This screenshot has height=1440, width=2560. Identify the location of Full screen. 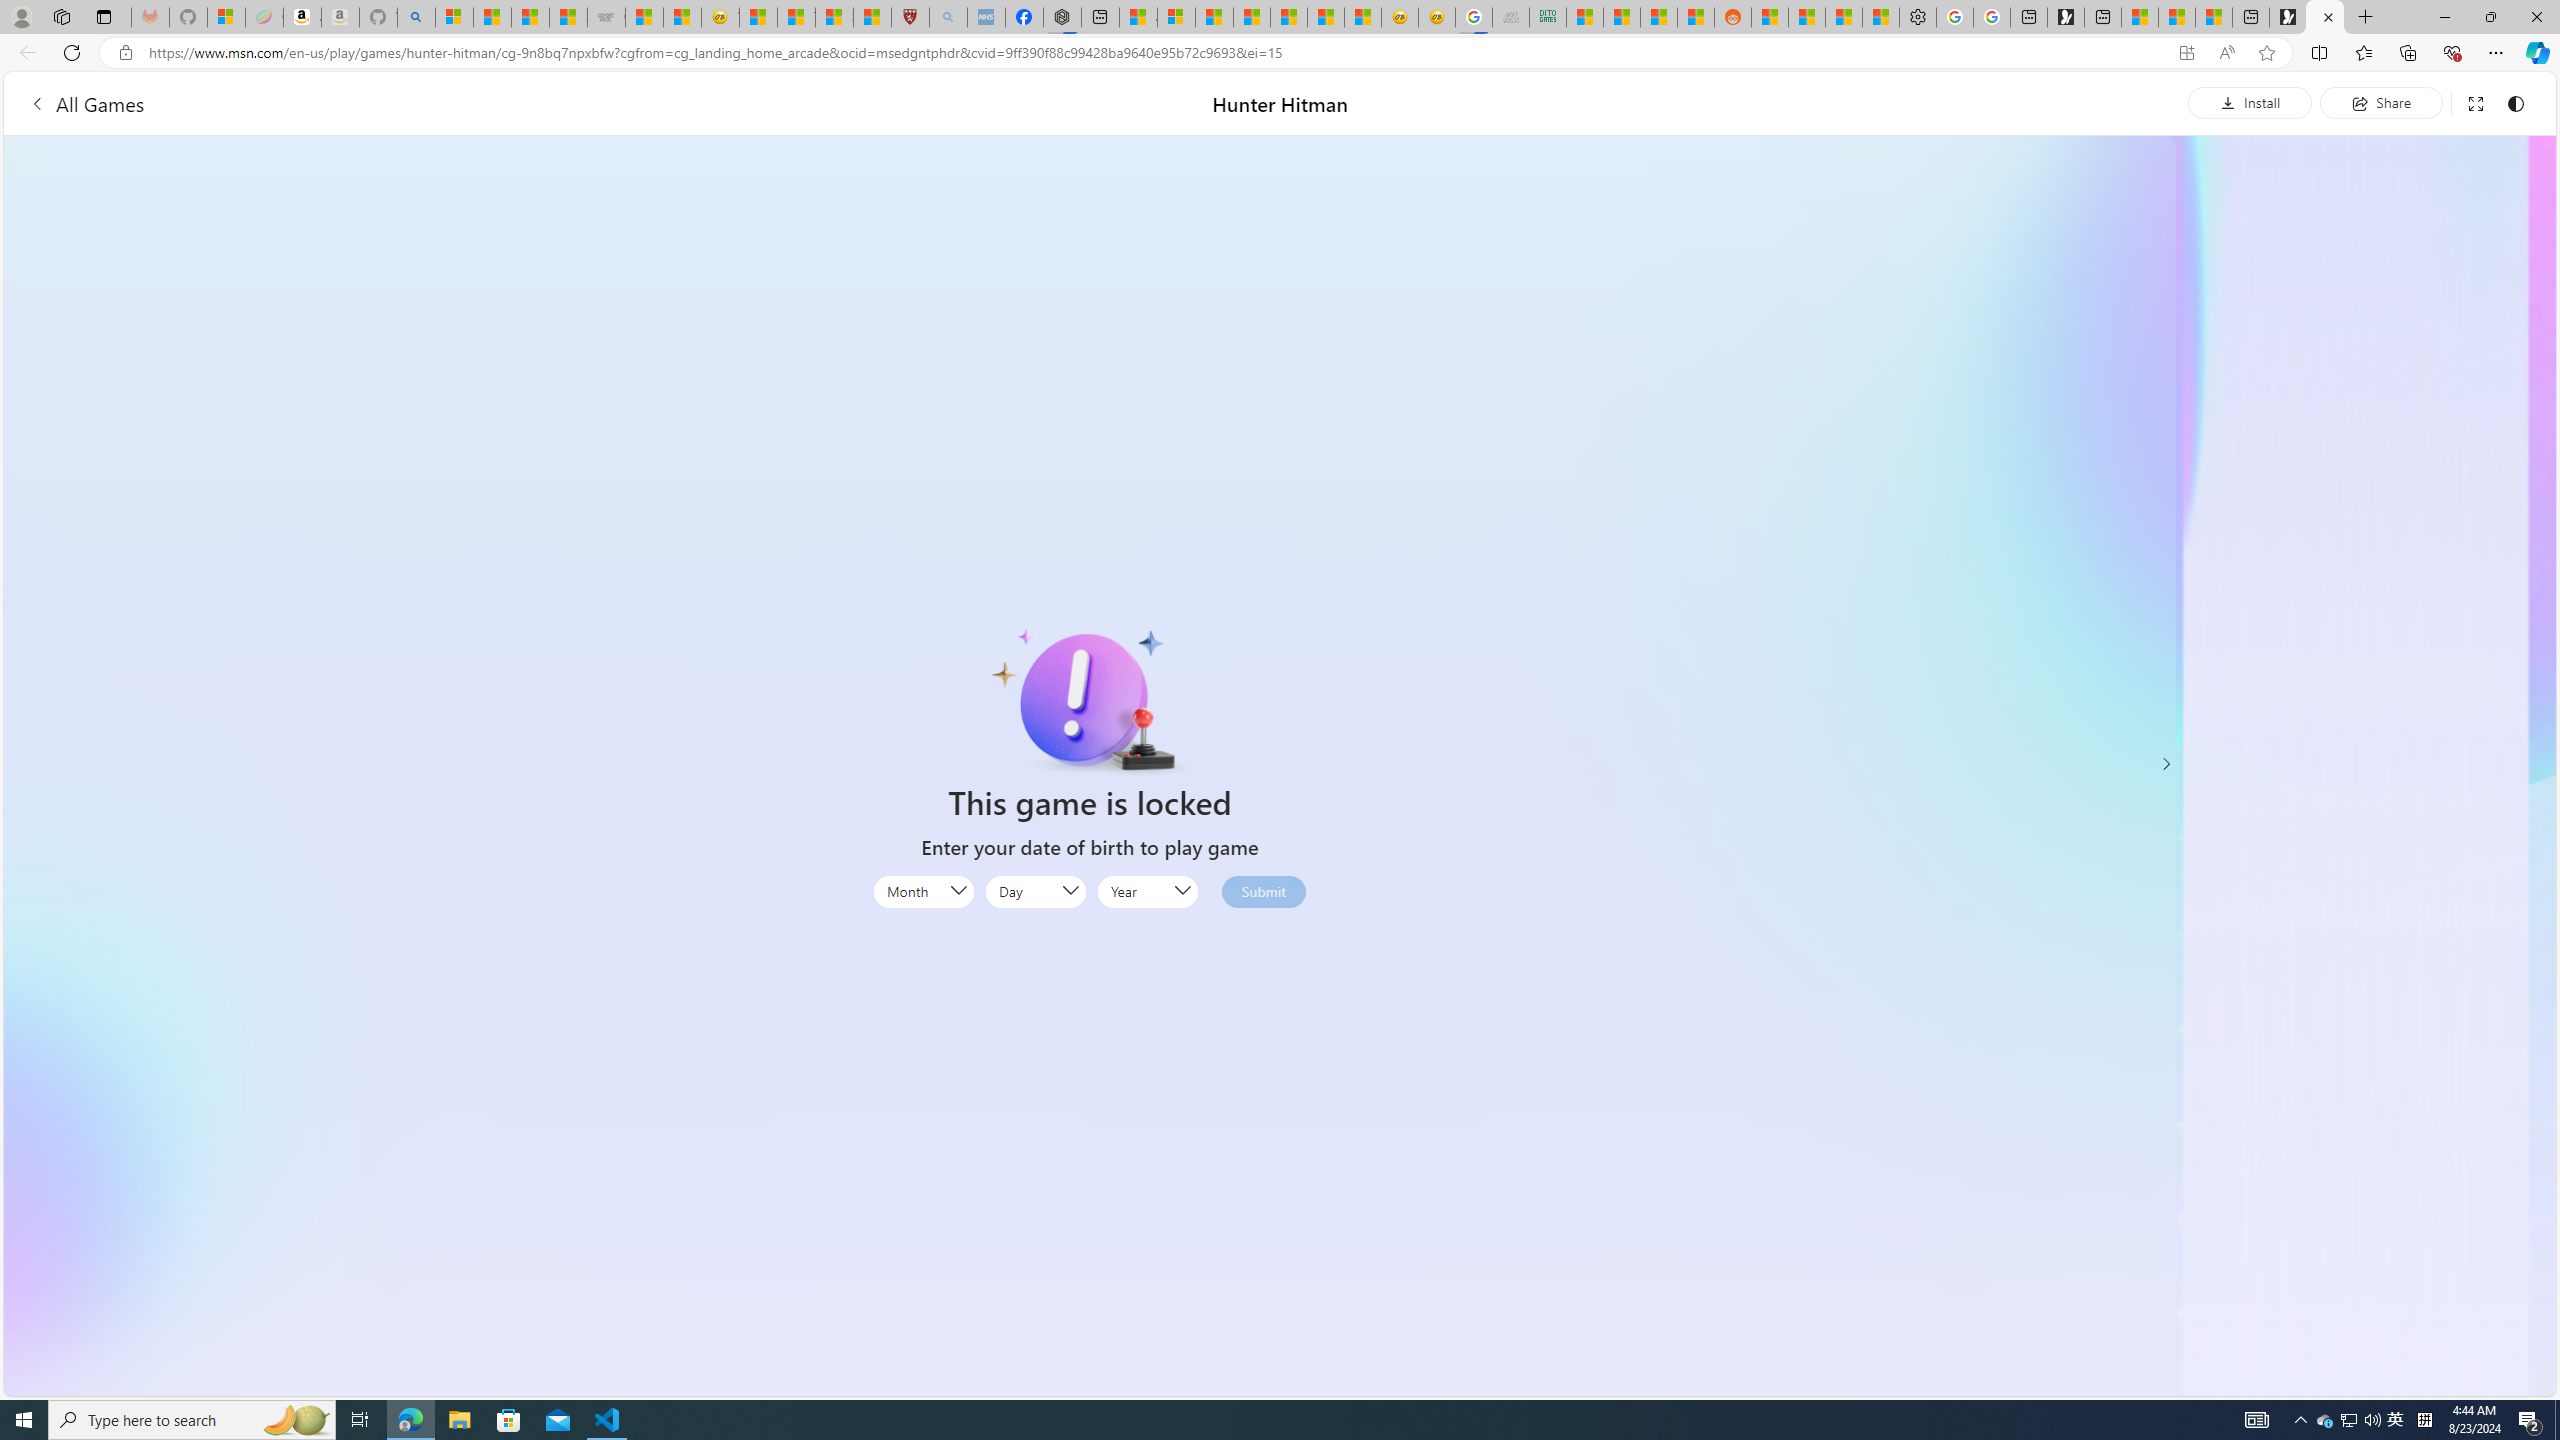
(2475, 102).